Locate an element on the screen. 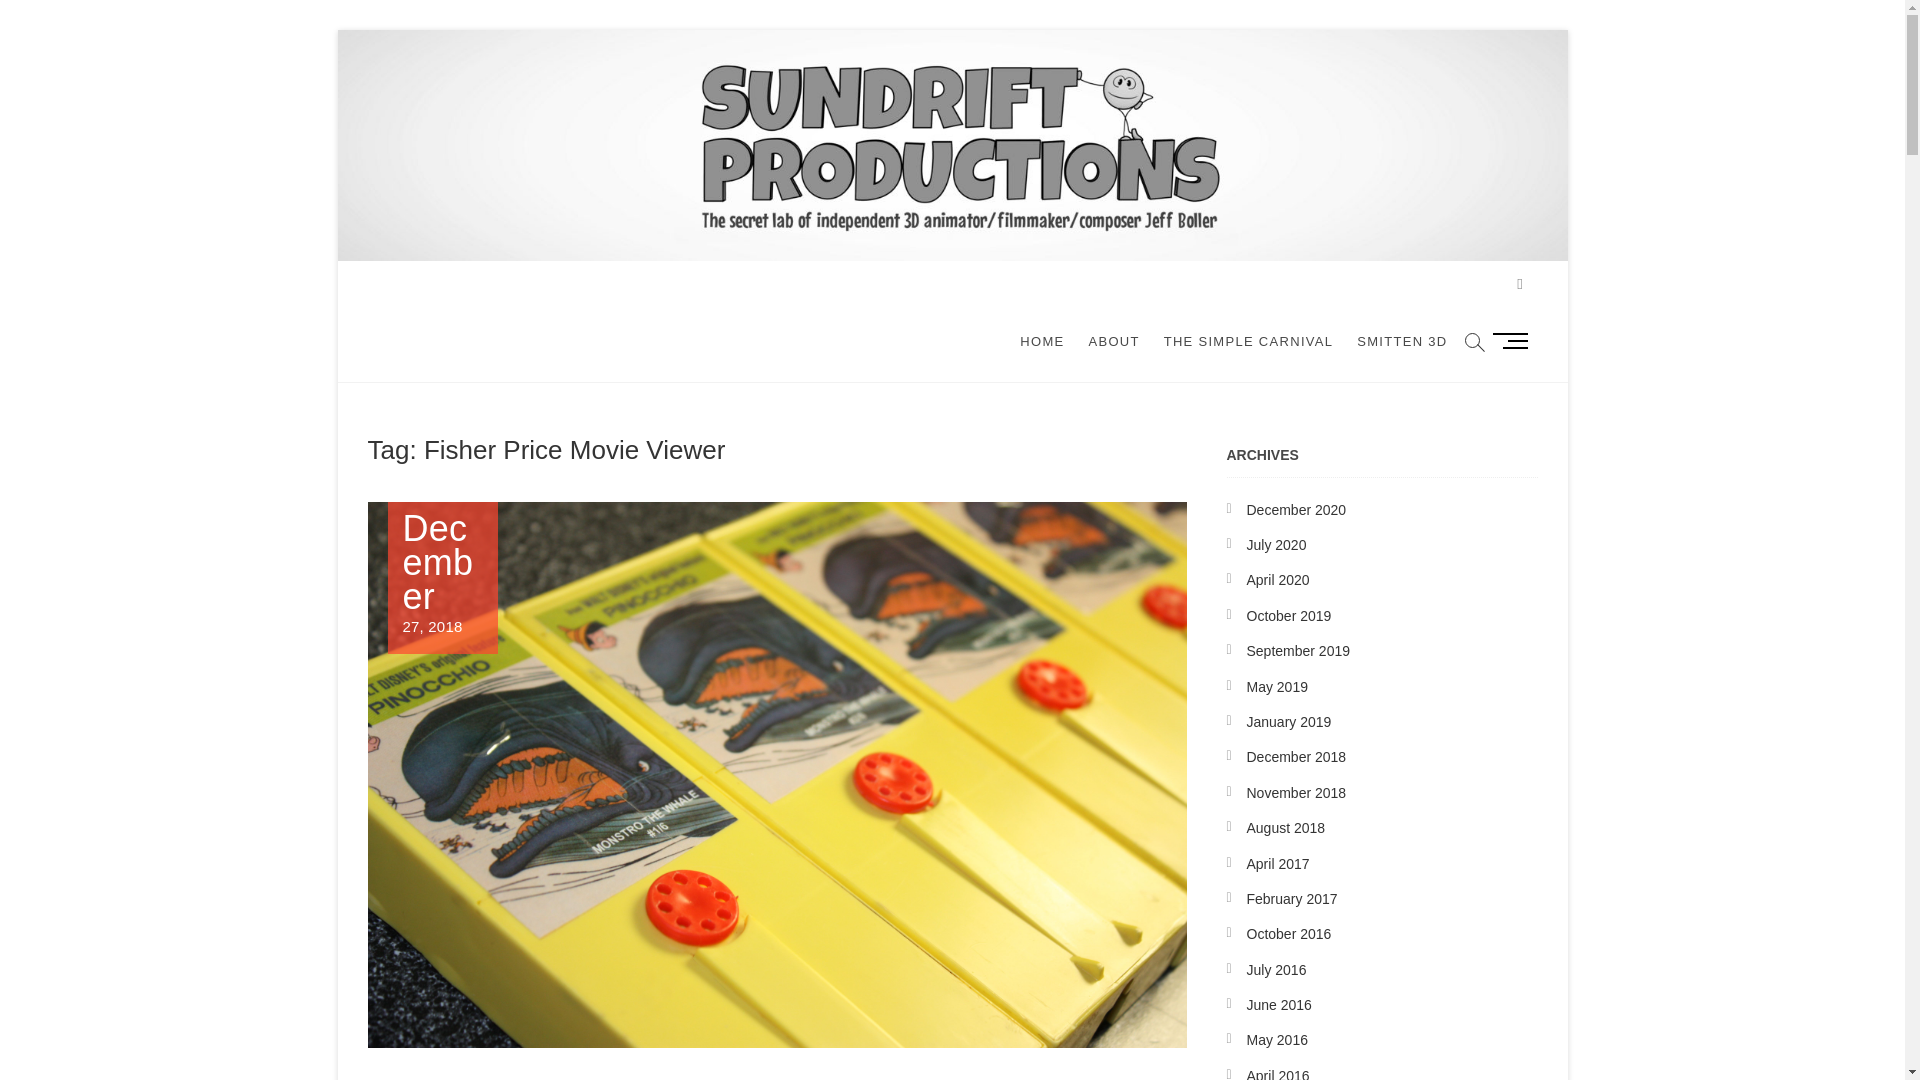 Image resolution: width=1920 pixels, height=1080 pixels. February 2017 is located at coordinates (1296, 510).